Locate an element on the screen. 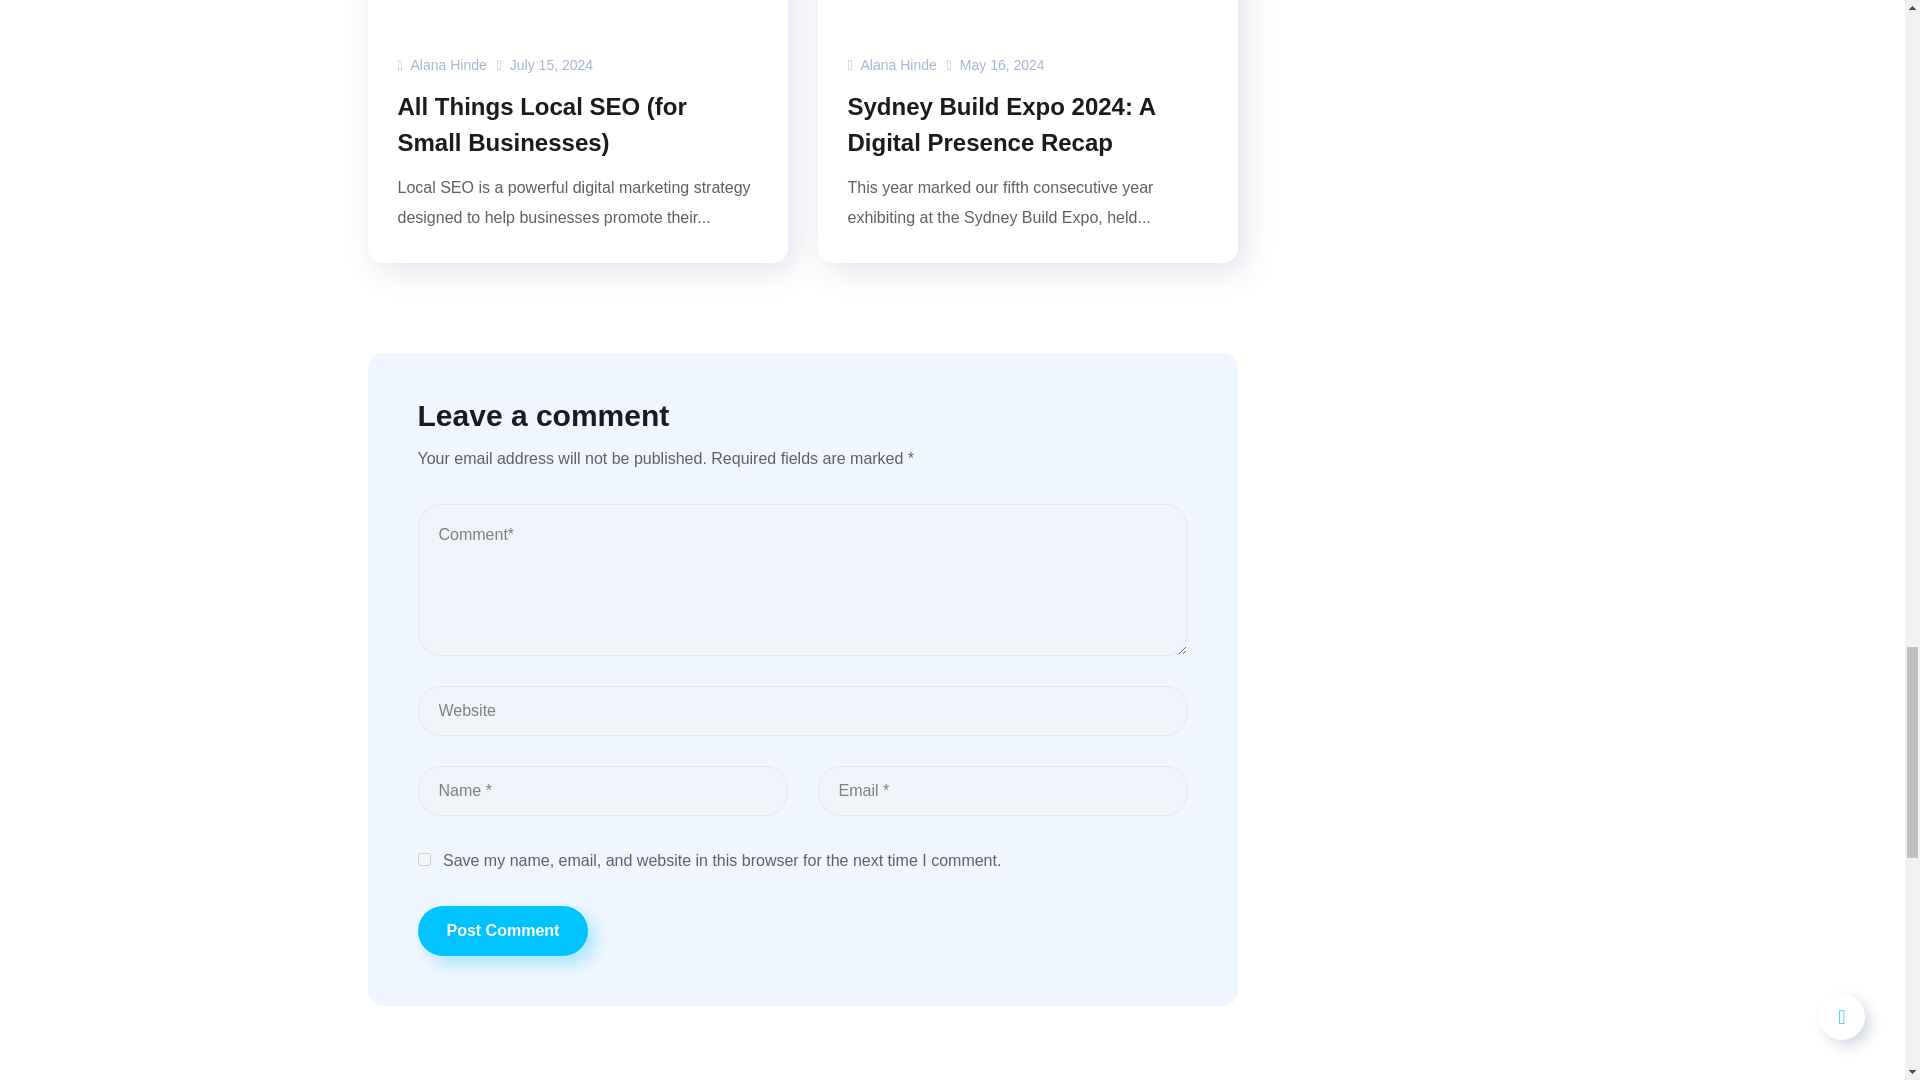 The width and height of the screenshot is (1920, 1080). Post Comment is located at coordinates (504, 930).